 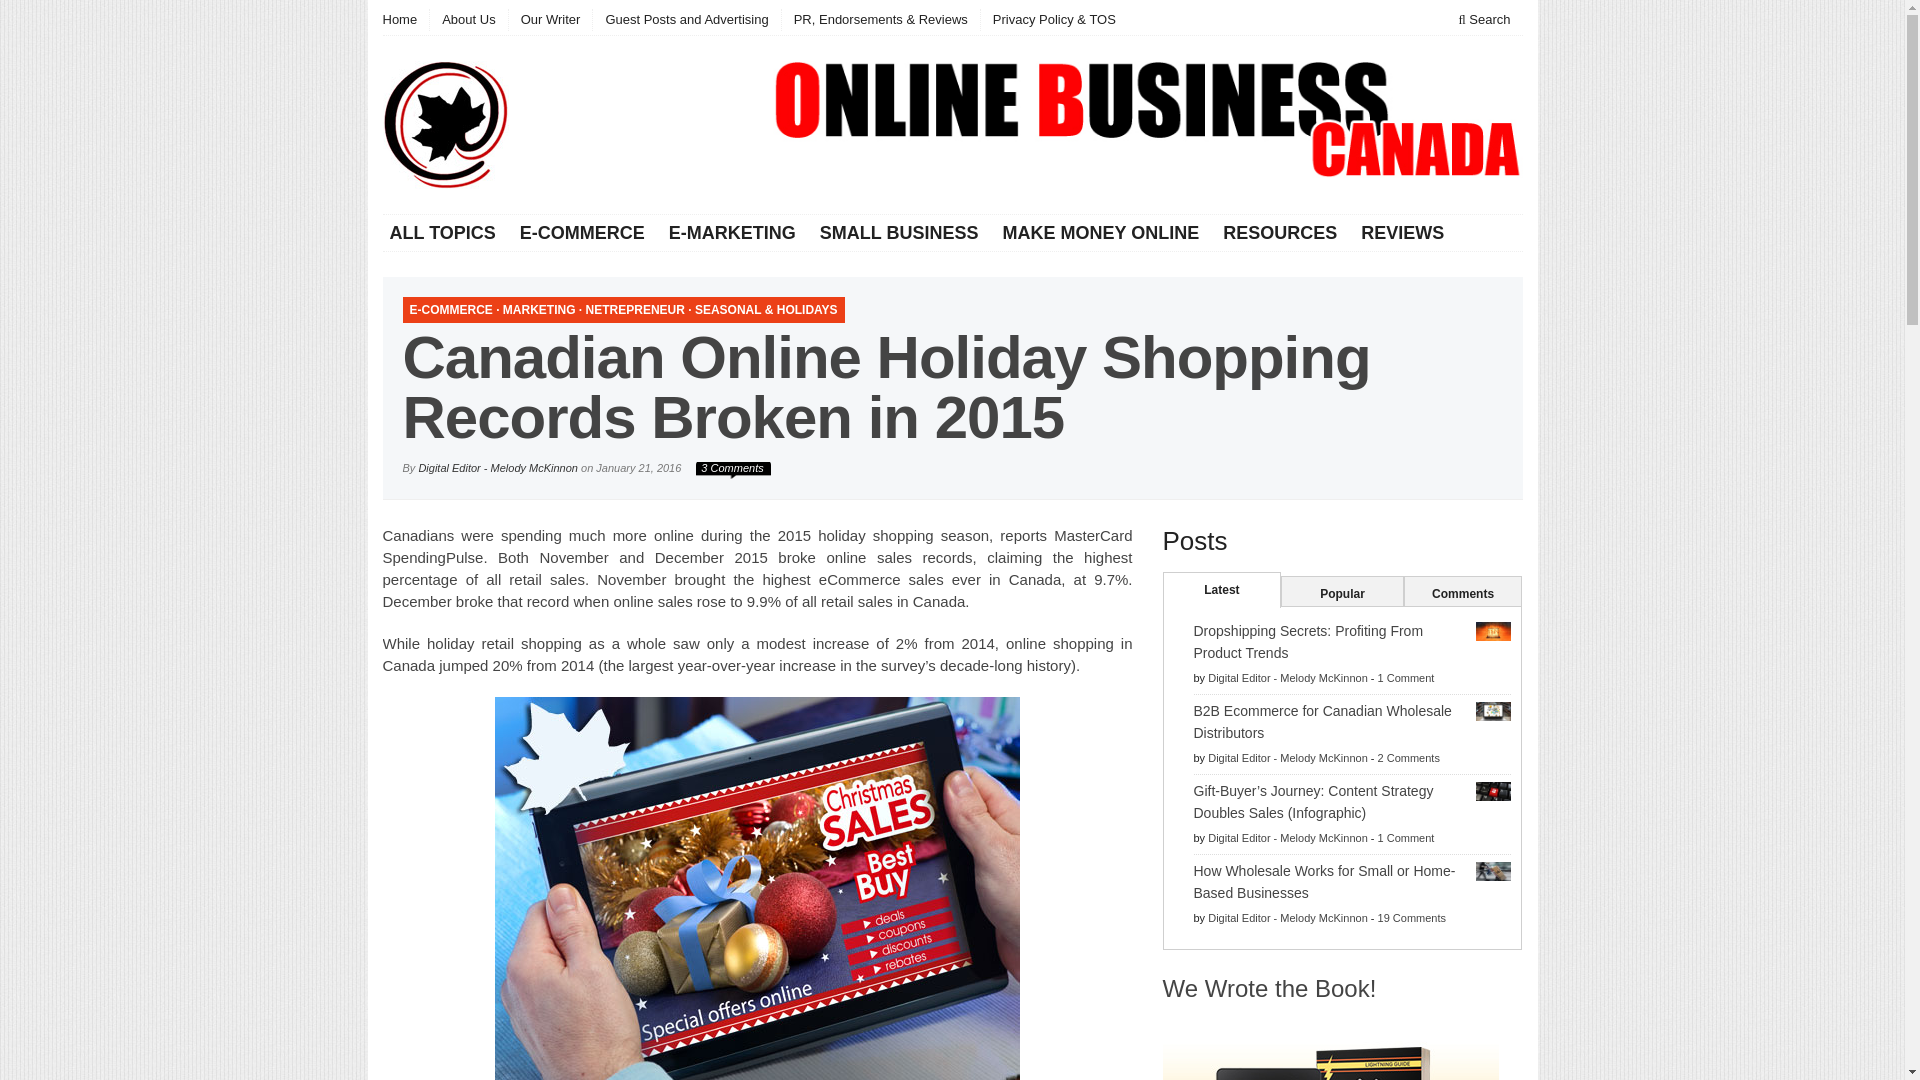 I want to click on Home, so click(x=405, y=20).